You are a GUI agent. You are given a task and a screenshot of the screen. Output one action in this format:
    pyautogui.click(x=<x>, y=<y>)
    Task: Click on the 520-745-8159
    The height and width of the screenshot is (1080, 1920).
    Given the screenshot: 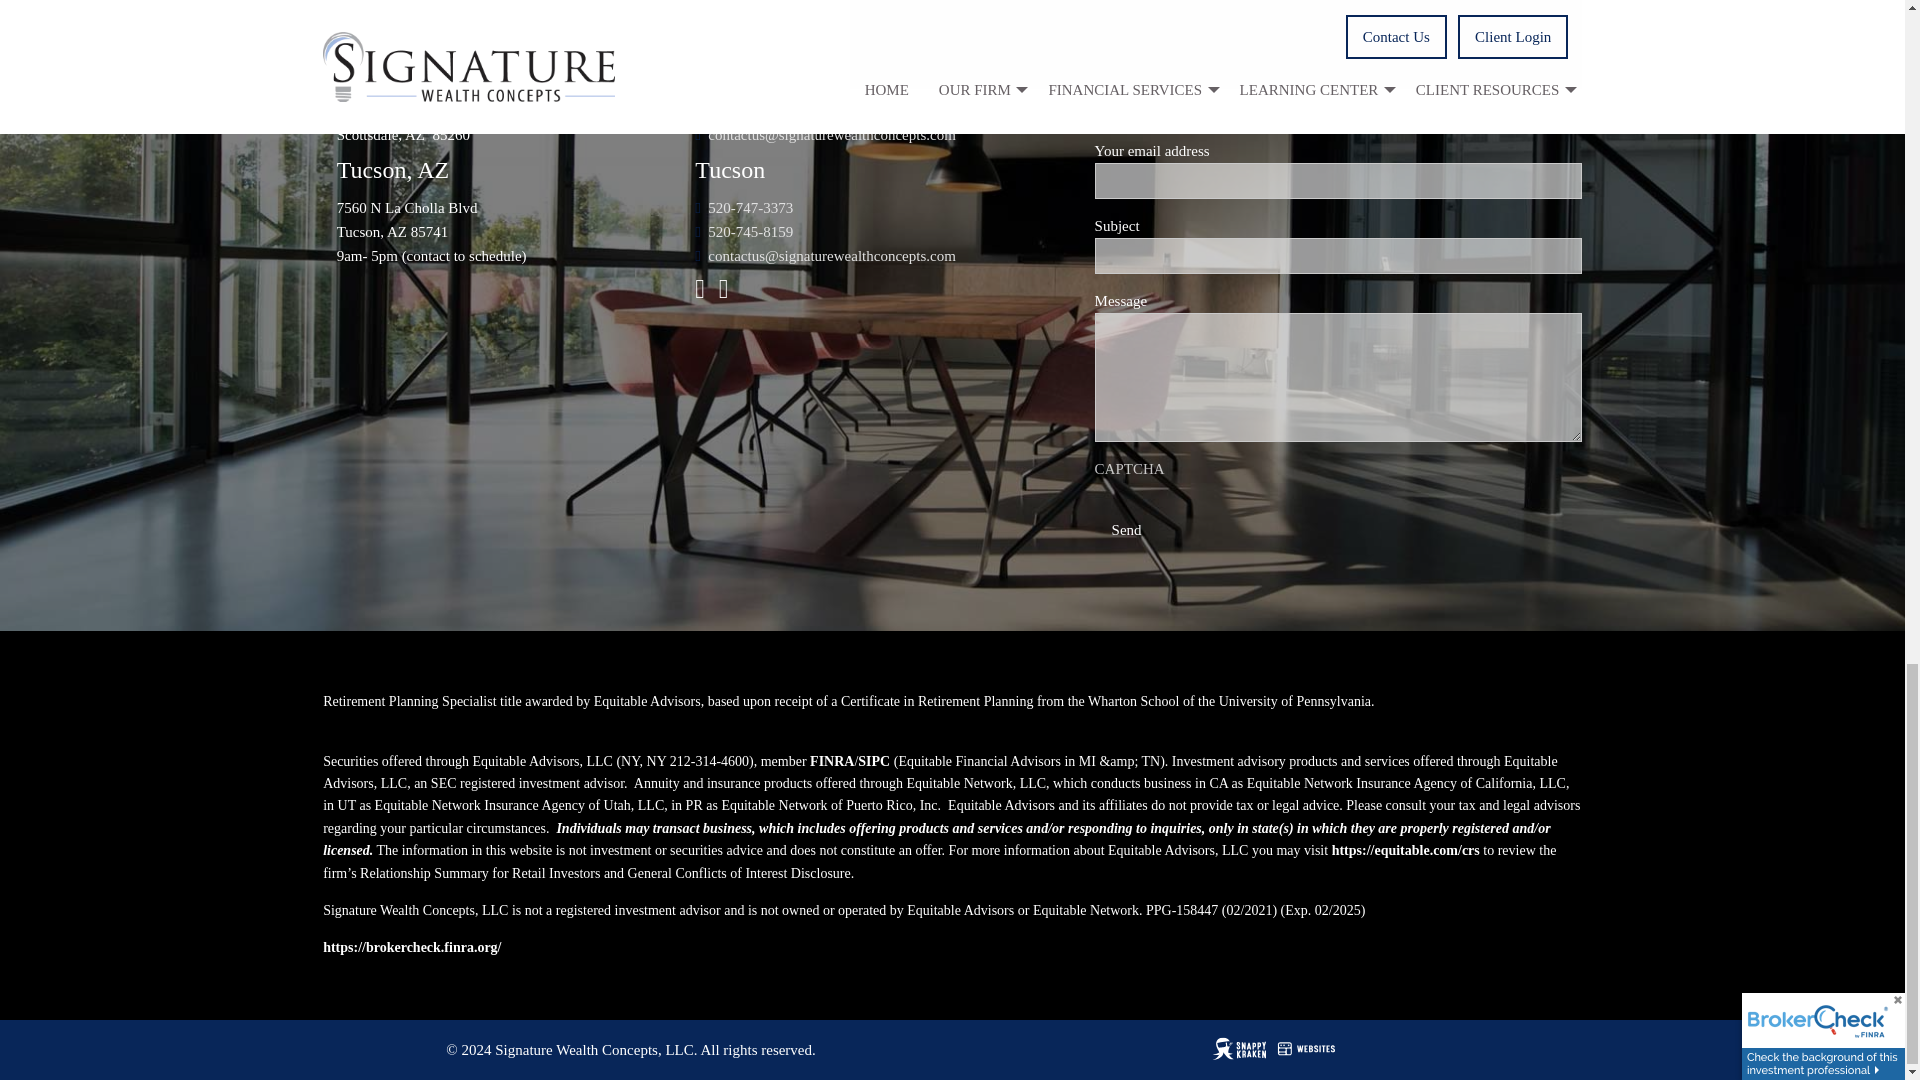 What is the action you would take?
    pyautogui.click(x=750, y=231)
    